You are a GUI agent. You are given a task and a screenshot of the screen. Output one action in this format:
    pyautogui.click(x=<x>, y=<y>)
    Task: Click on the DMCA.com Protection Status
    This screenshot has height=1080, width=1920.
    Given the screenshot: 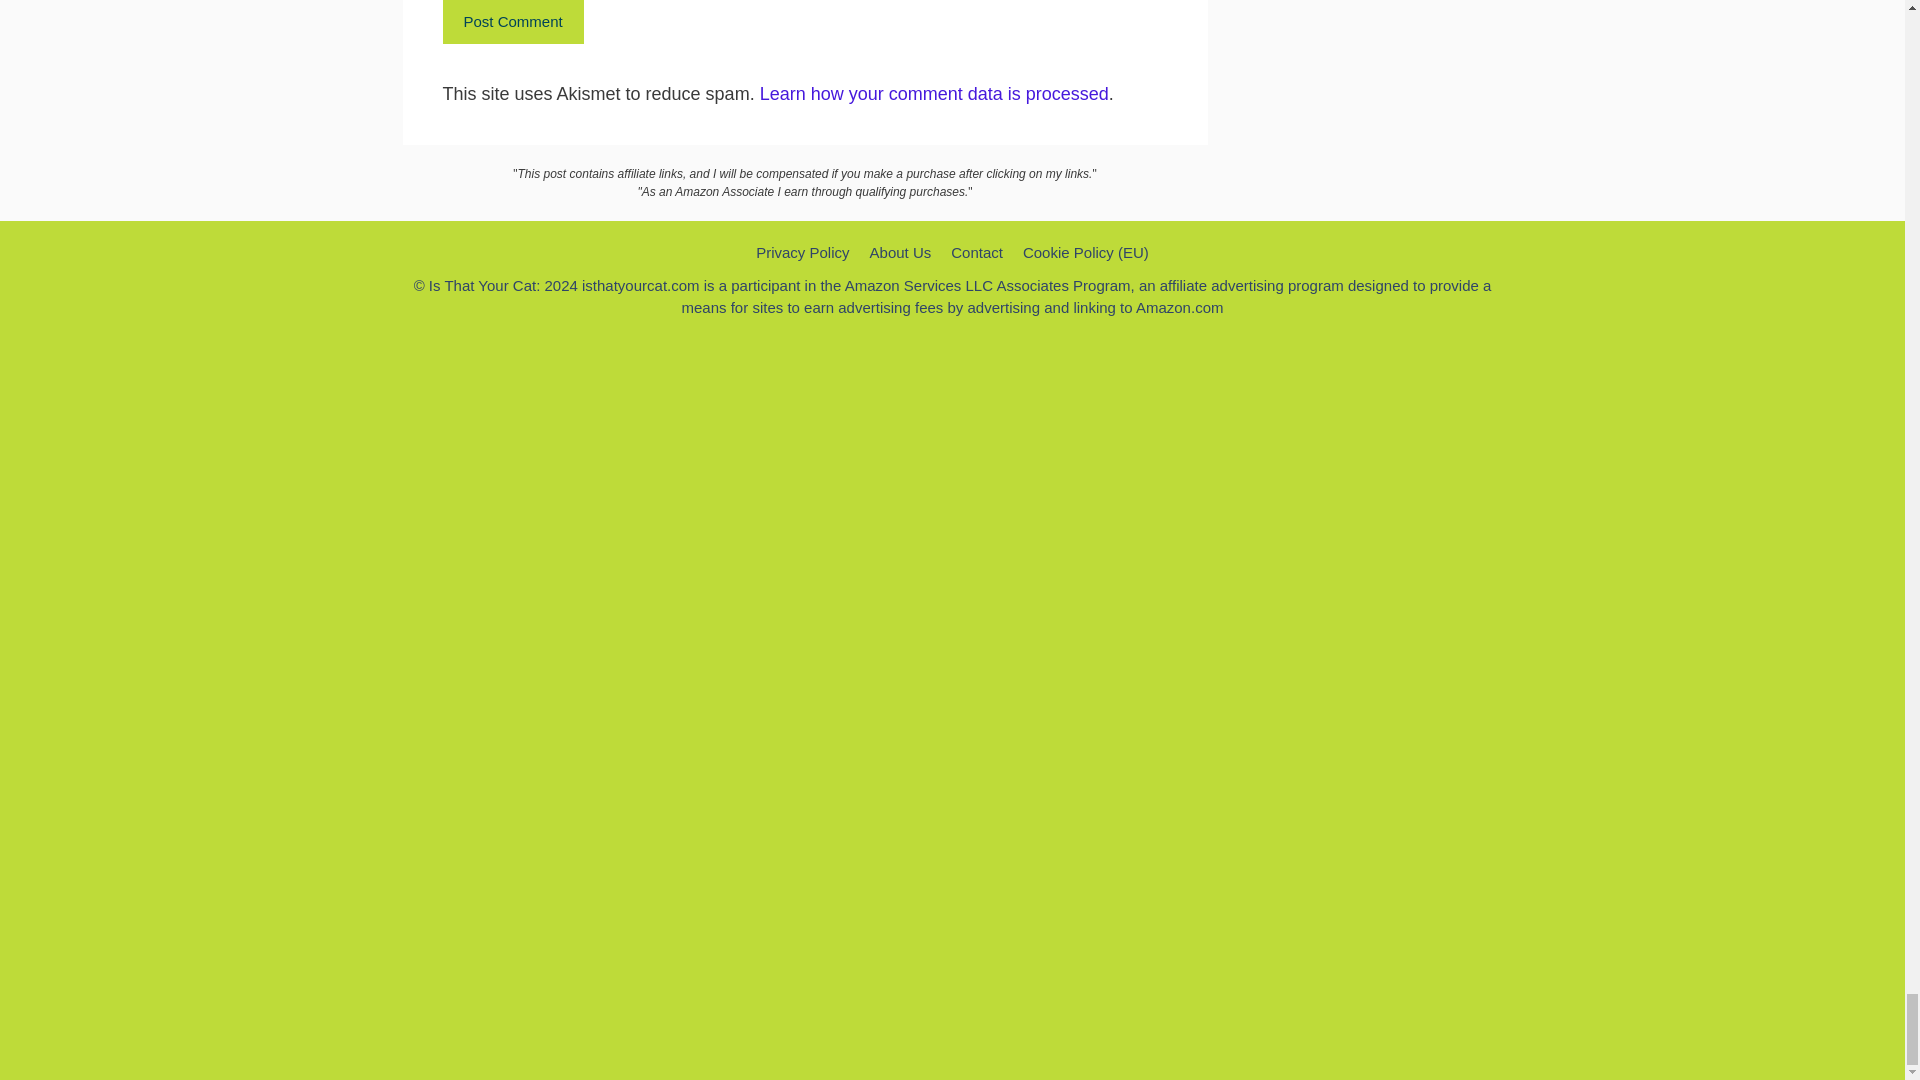 What is the action you would take?
    pyautogui.click(x=951, y=1047)
    